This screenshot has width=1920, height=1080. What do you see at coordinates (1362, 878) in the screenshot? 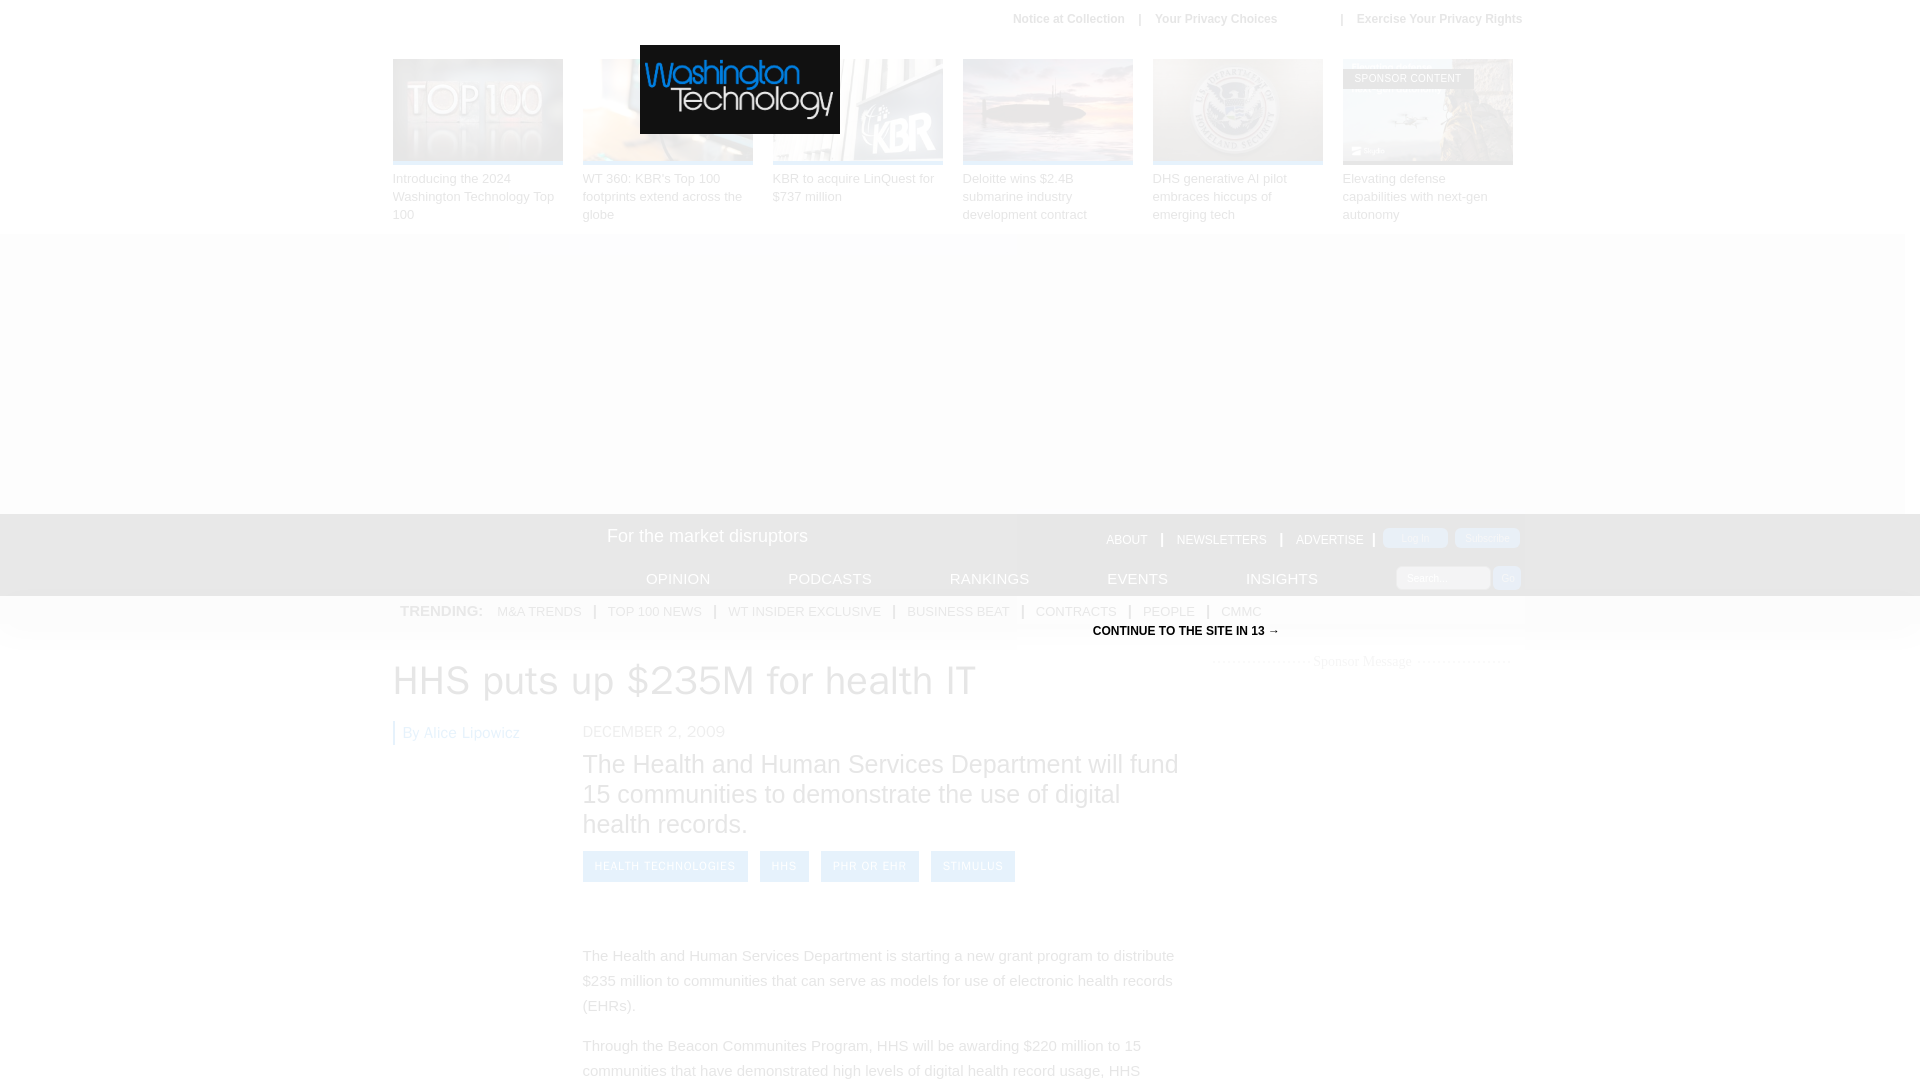
I see `3rd party ad content` at bounding box center [1362, 878].